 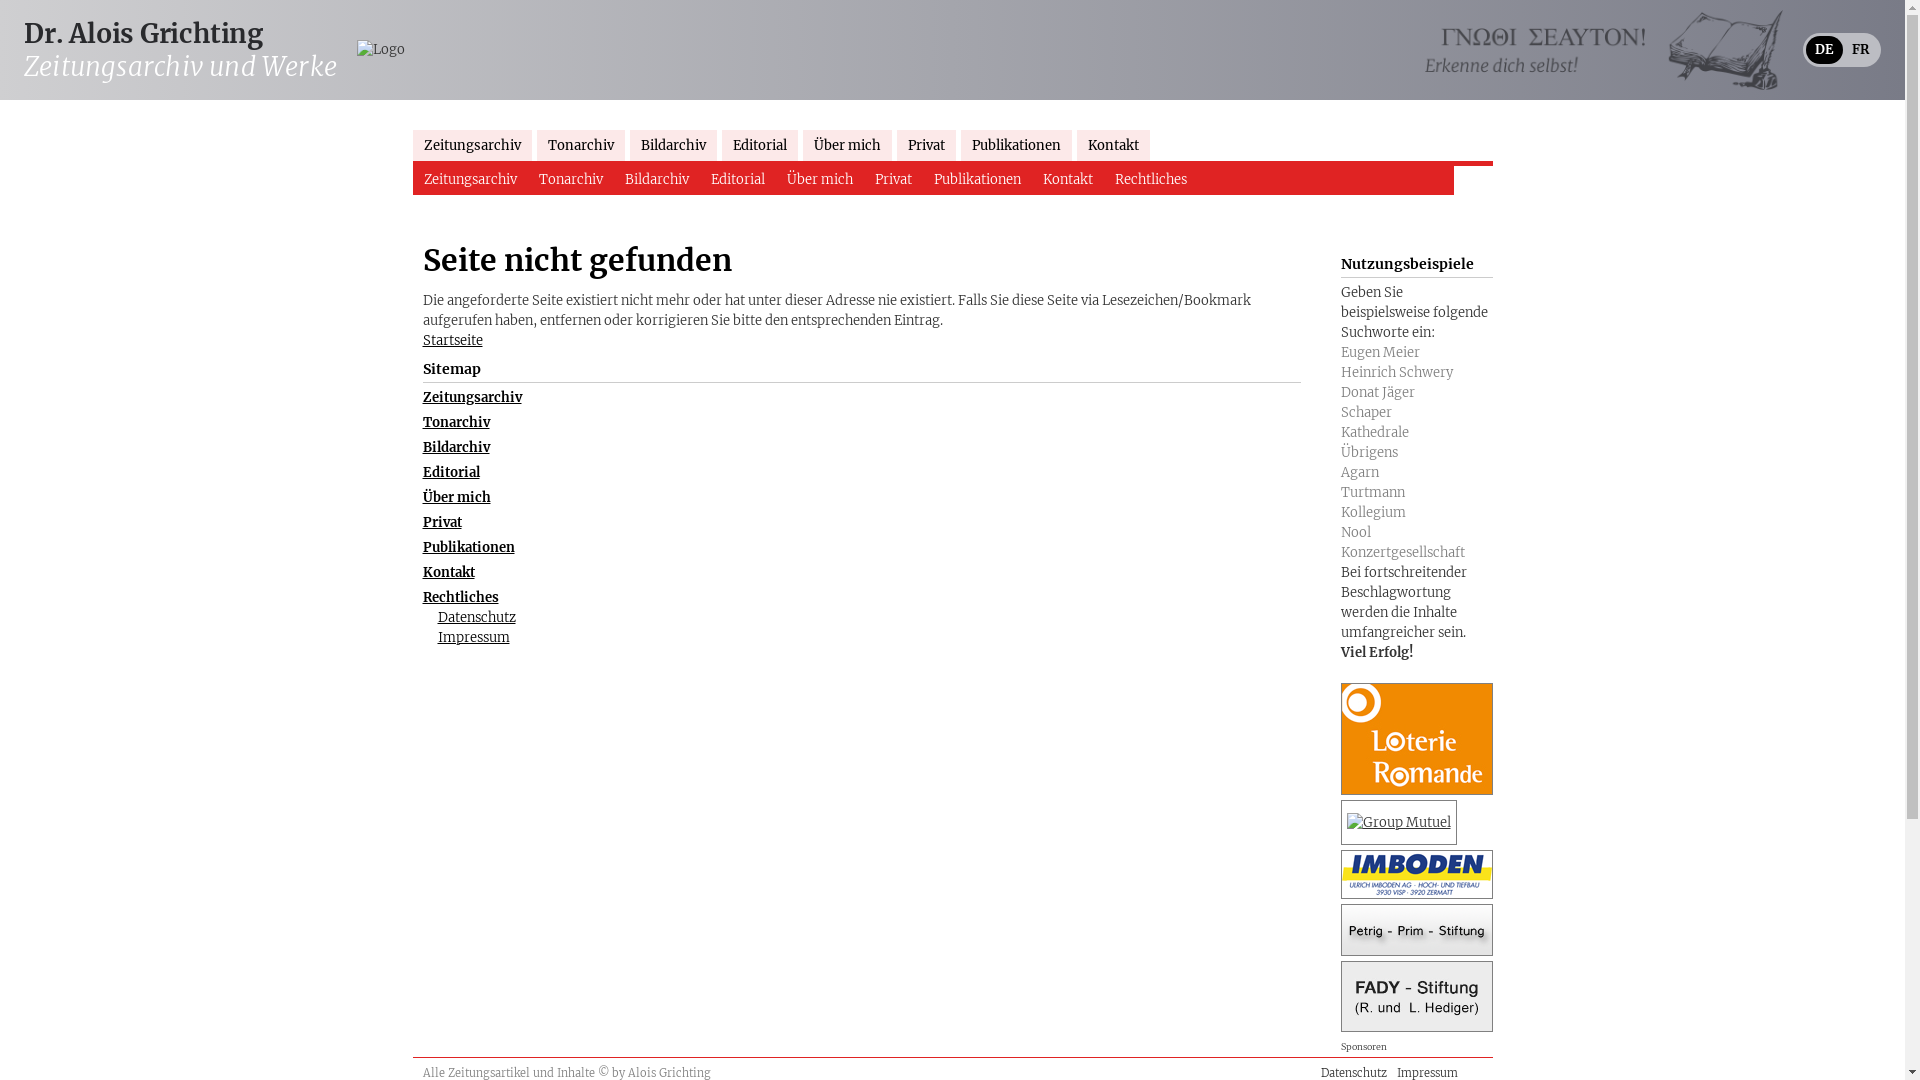 What do you see at coordinates (1824, 50) in the screenshot?
I see `DE` at bounding box center [1824, 50].